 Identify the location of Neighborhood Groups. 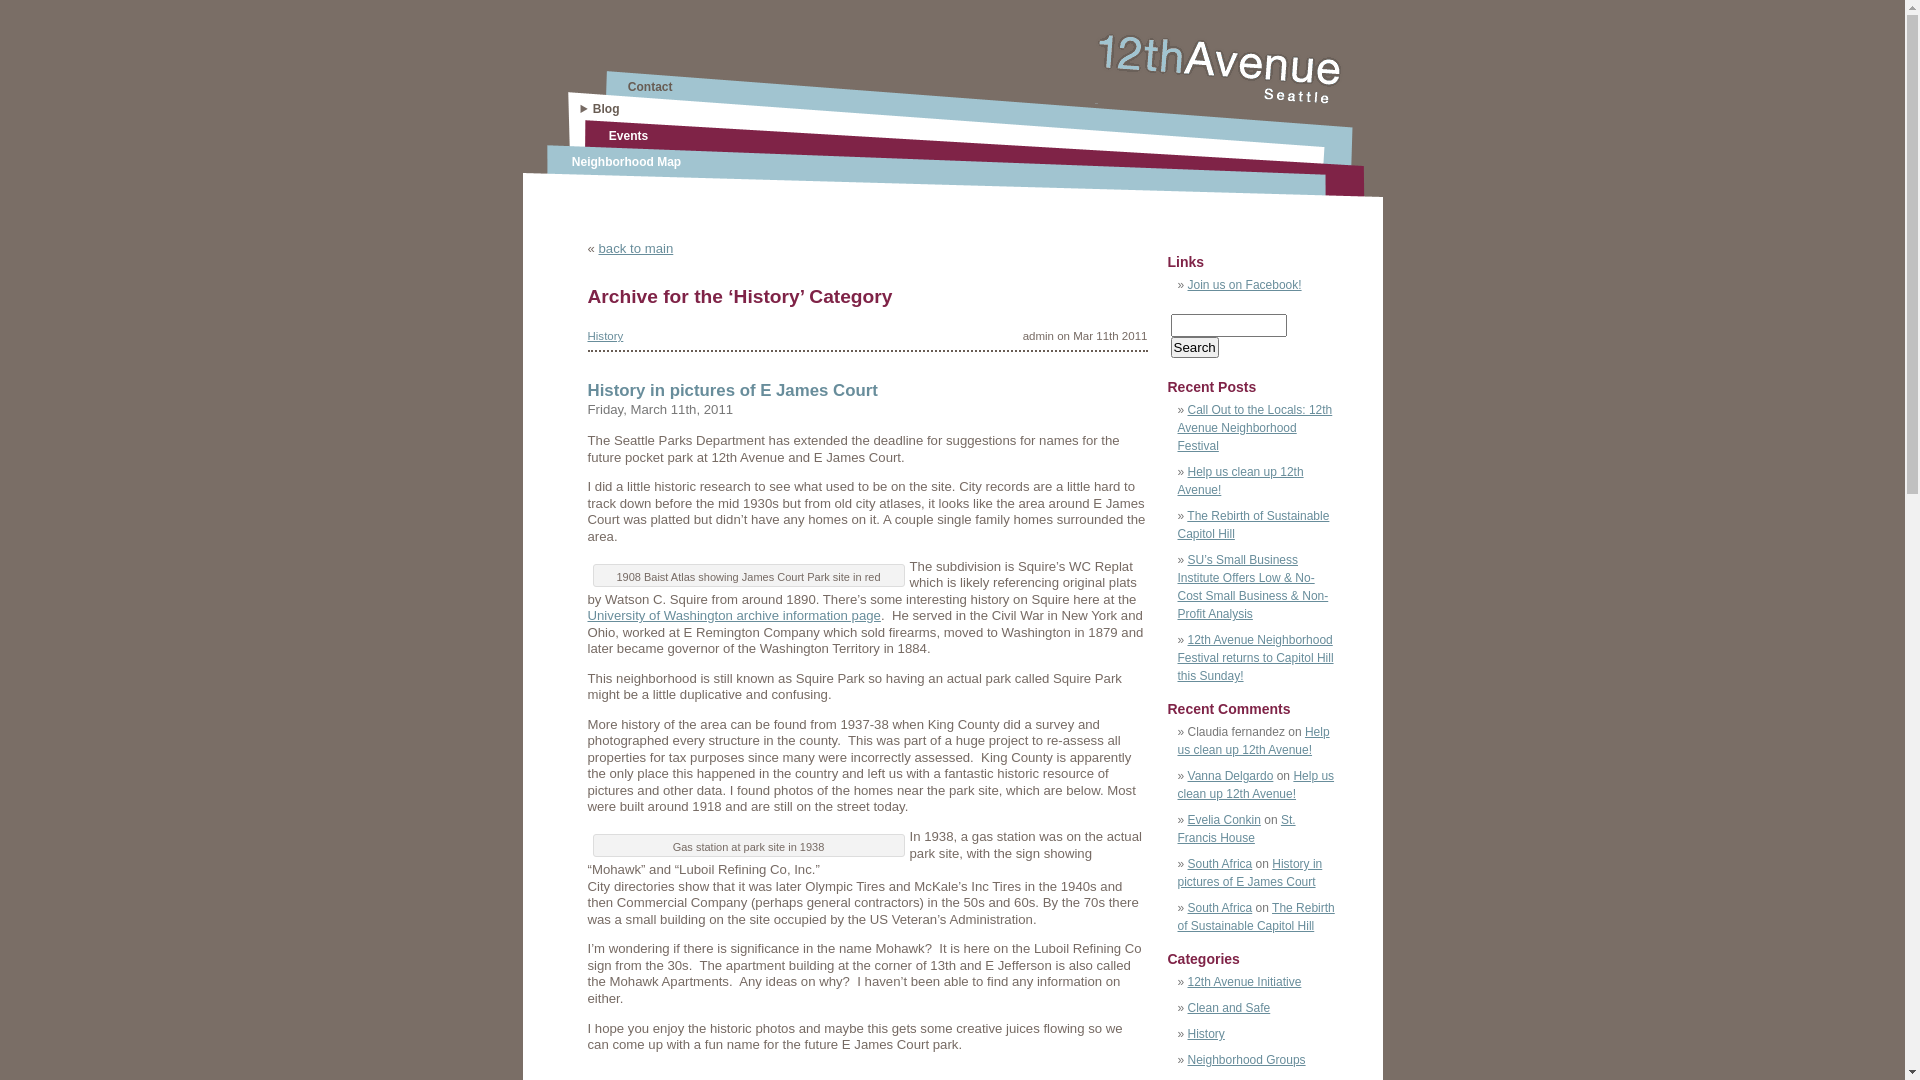
(1247, 1060).